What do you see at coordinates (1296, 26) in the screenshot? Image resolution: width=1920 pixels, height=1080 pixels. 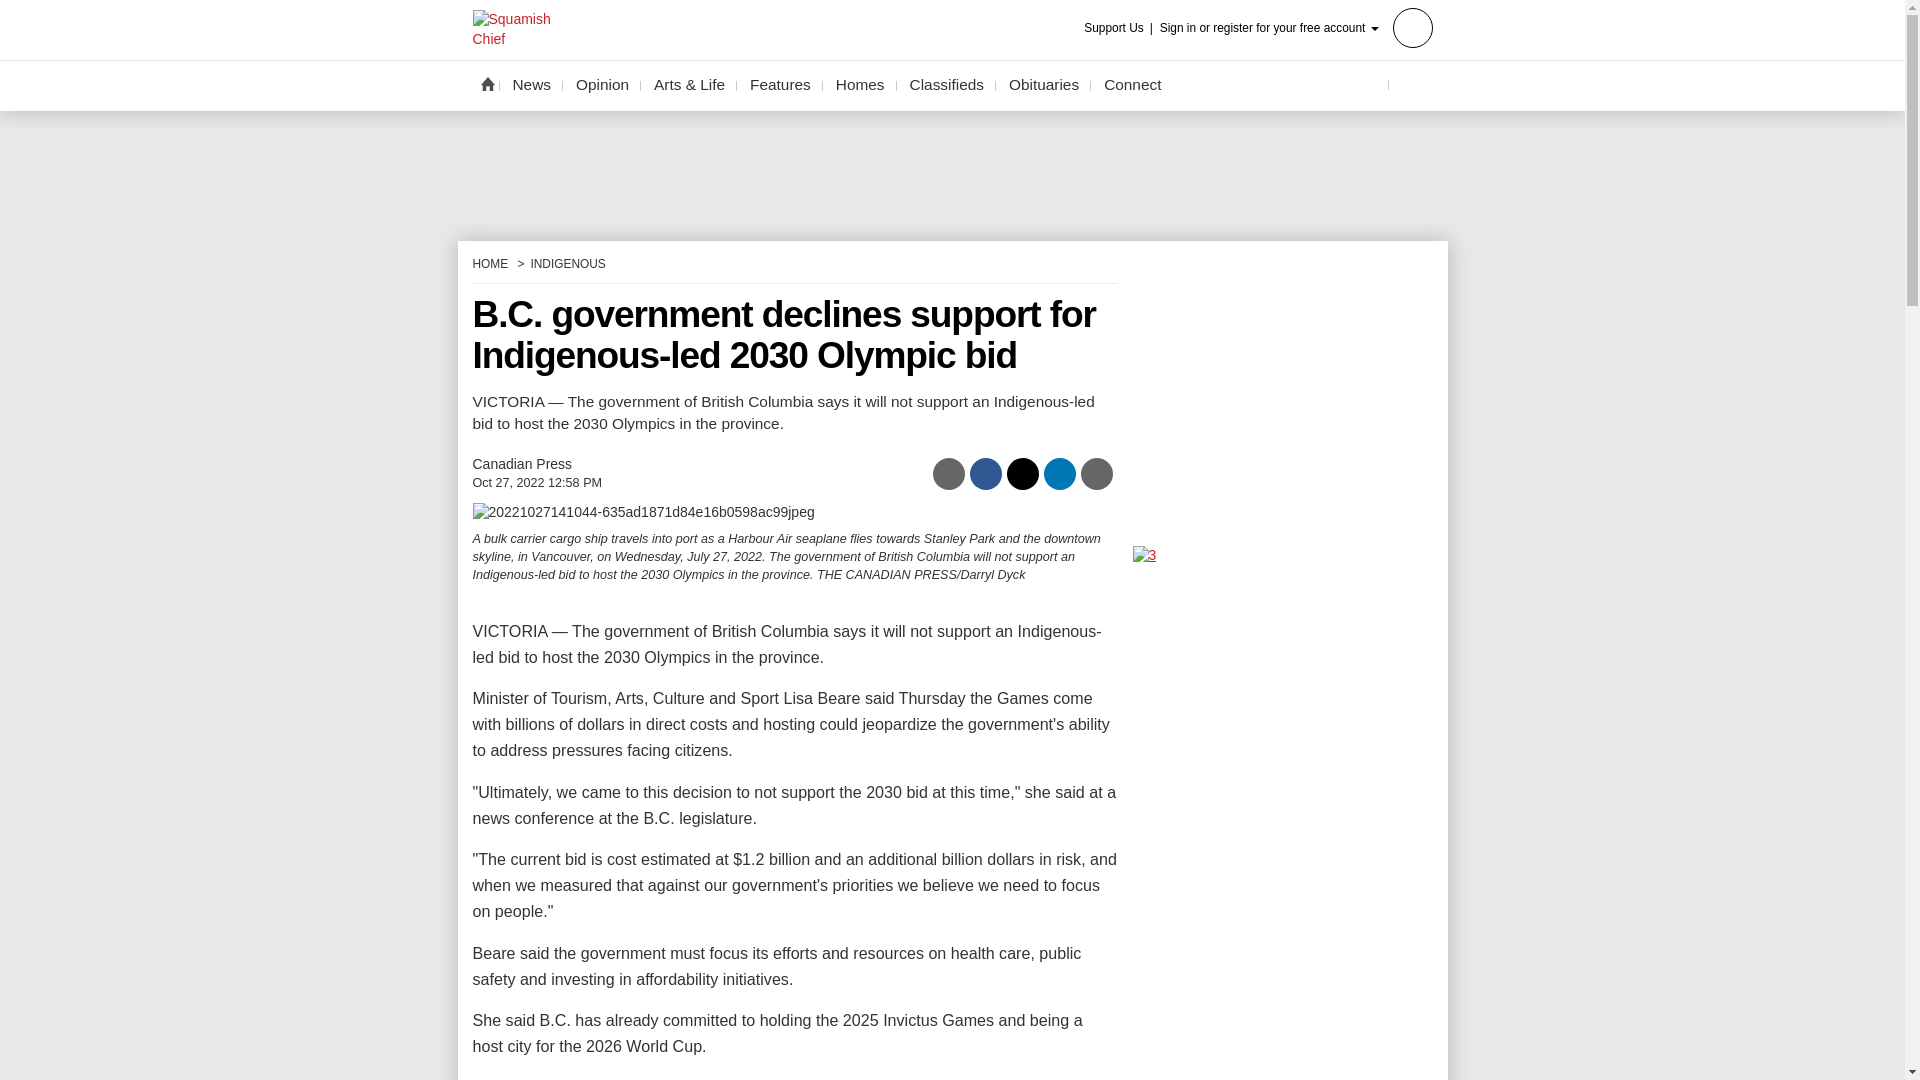 I see `Sign in or register for your free account` at bounding box center [1296, 26].